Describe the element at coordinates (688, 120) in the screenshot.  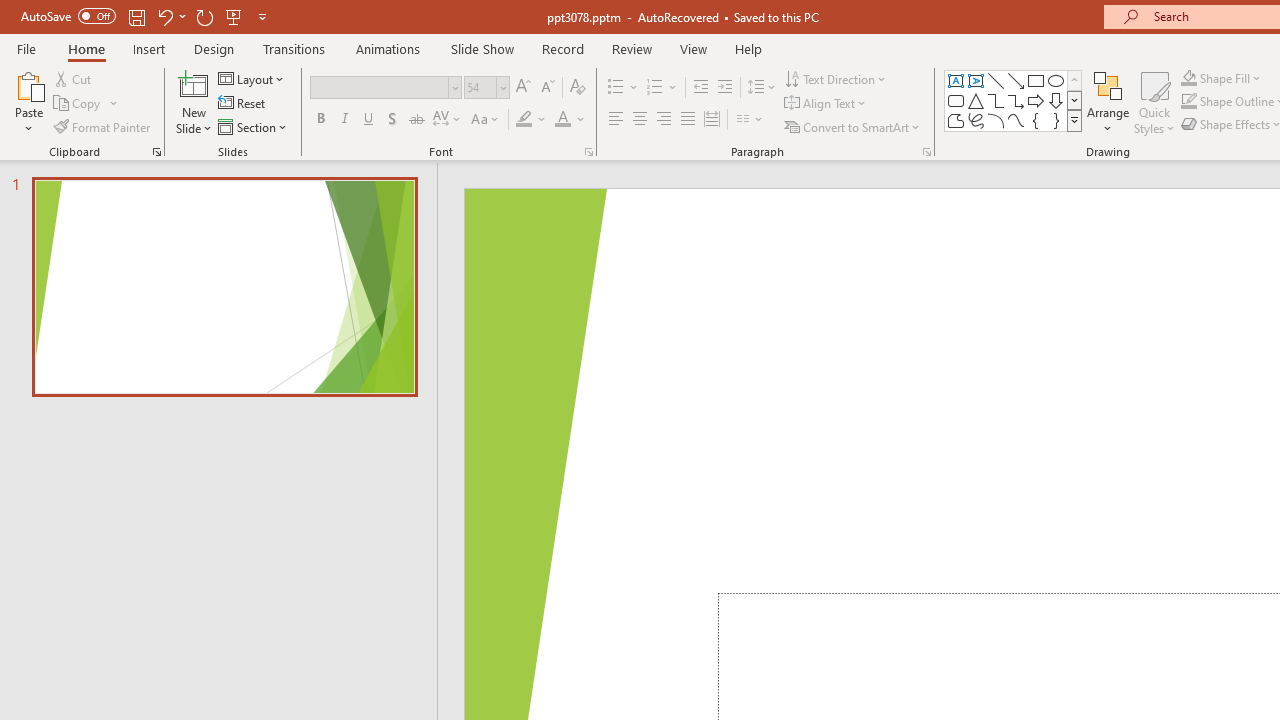
I see `Justify` at that location.